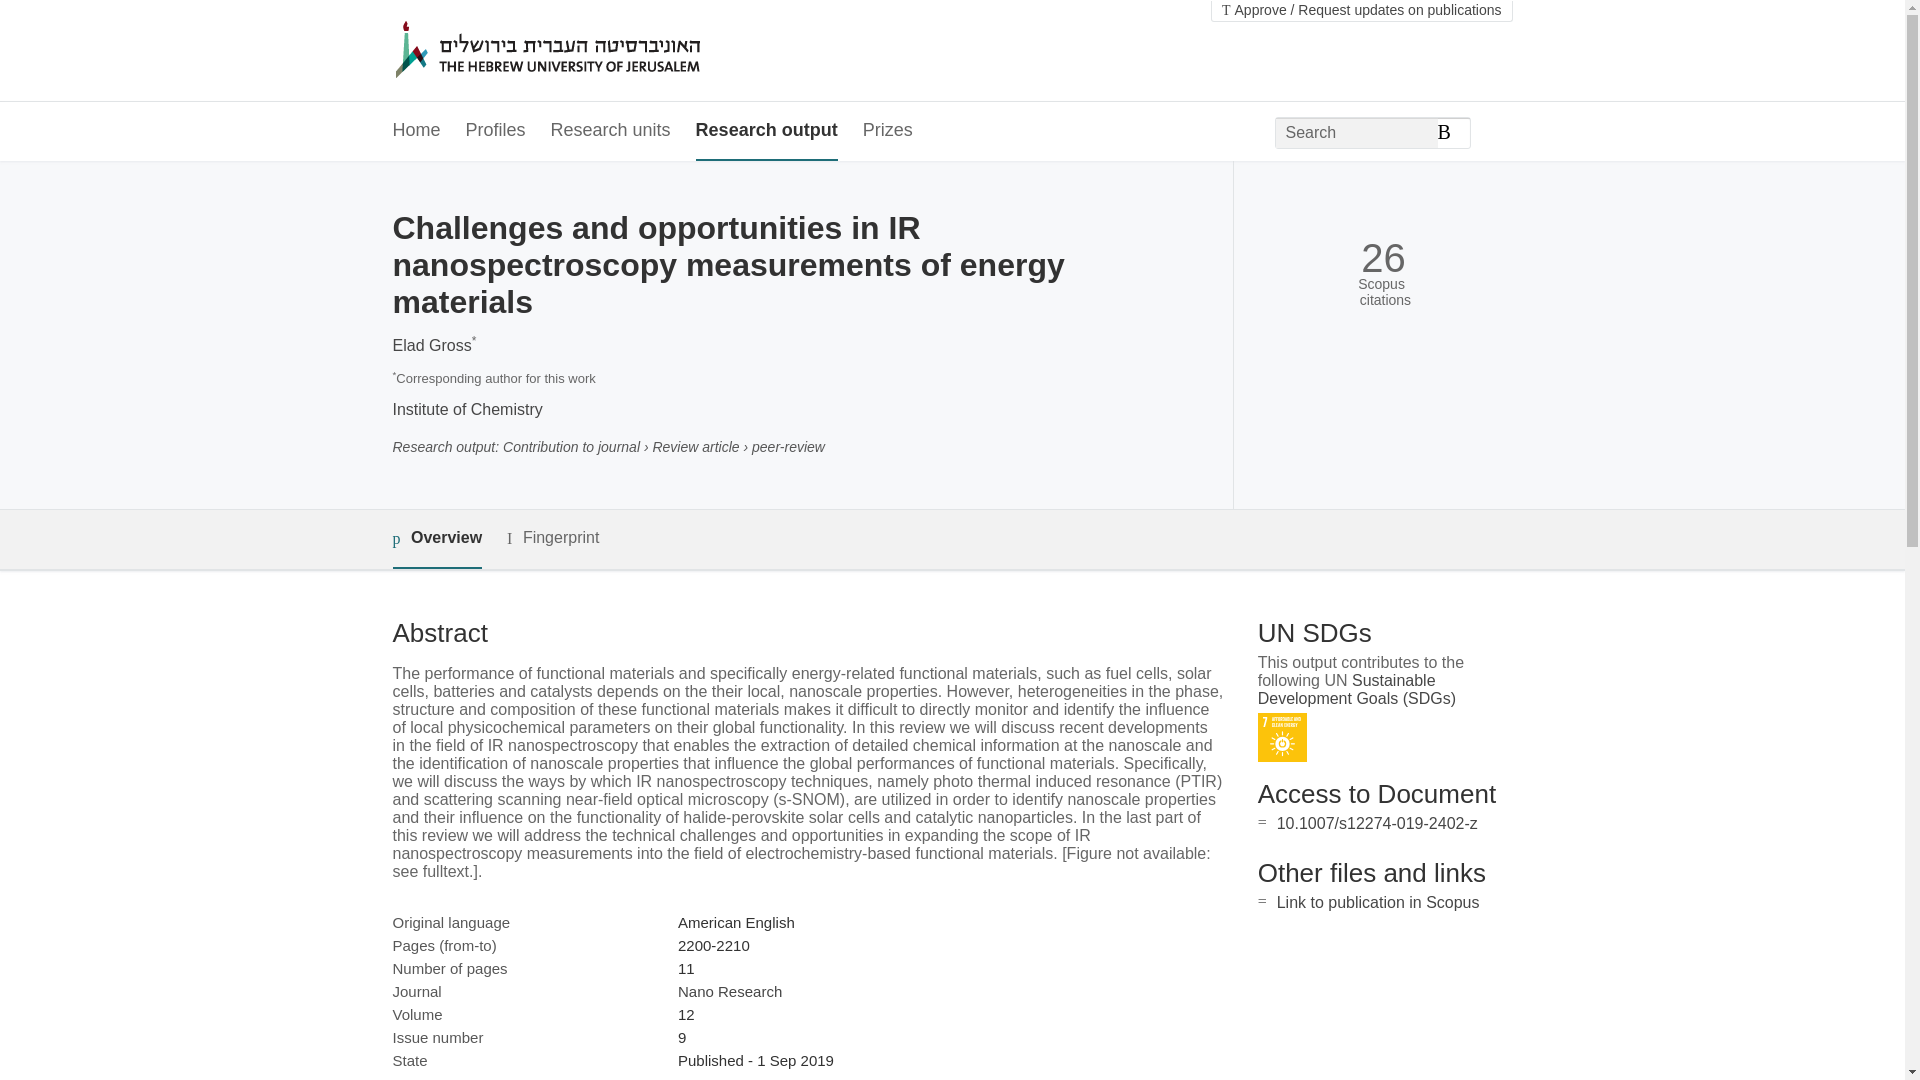 The width and height of the screenshot is (1920, 1080). I want to click on Institute of Chemistry, so click(466, 408).